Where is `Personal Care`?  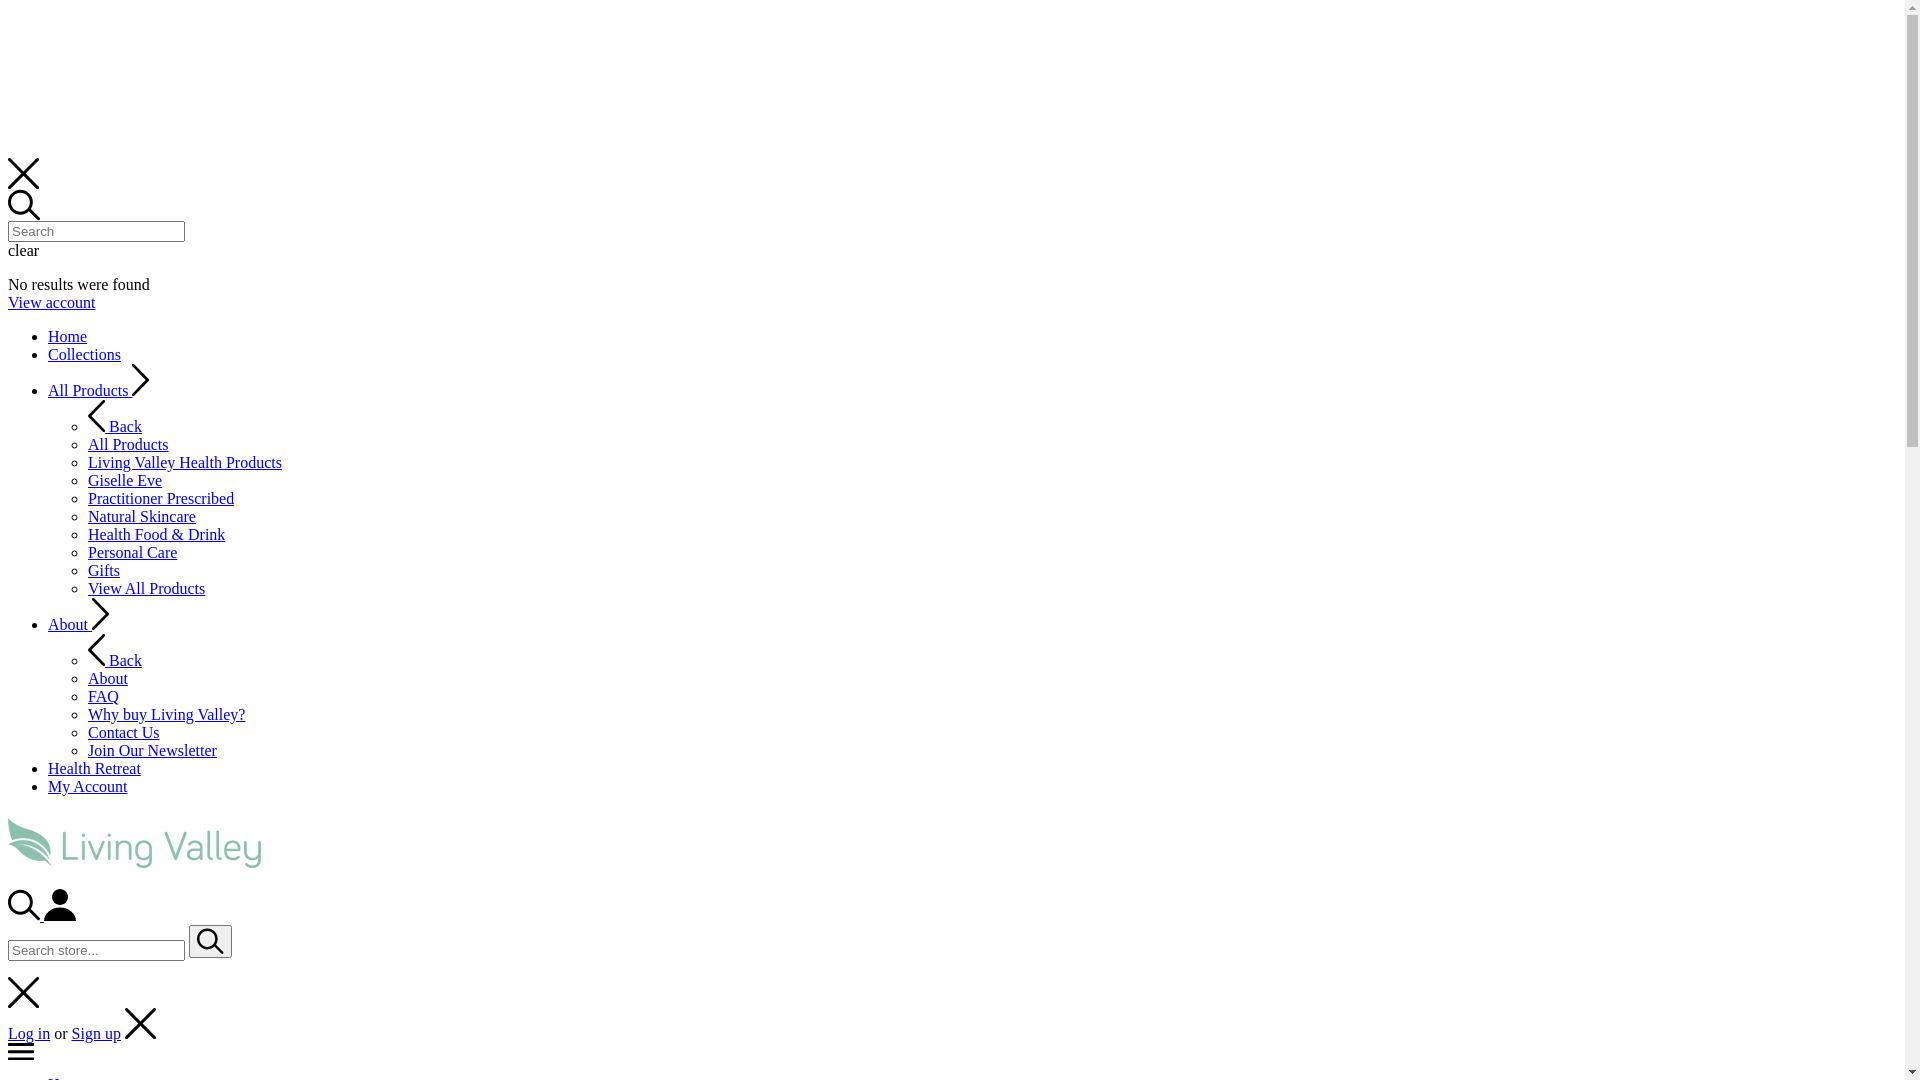 Personal Care is located at coordinates (132, 552).